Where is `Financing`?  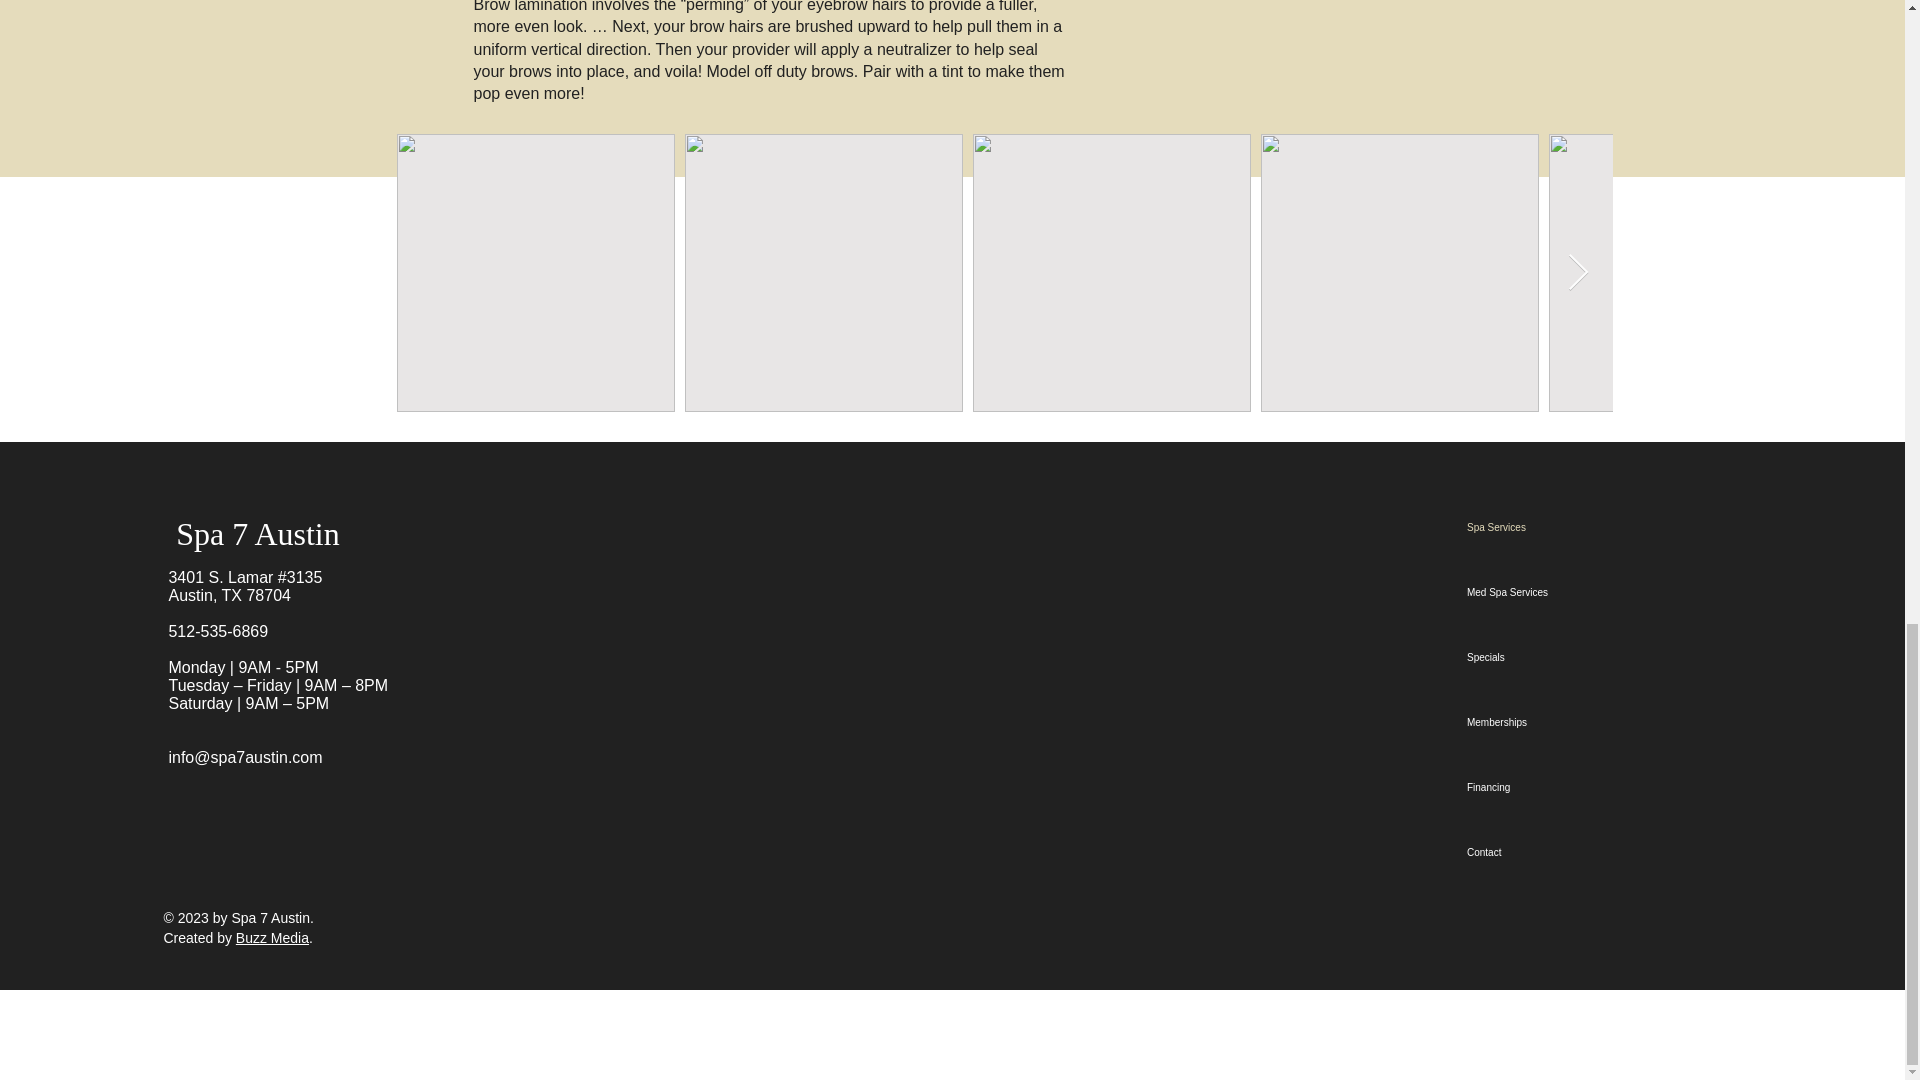
Financing is located at coordinates (1512, 786).